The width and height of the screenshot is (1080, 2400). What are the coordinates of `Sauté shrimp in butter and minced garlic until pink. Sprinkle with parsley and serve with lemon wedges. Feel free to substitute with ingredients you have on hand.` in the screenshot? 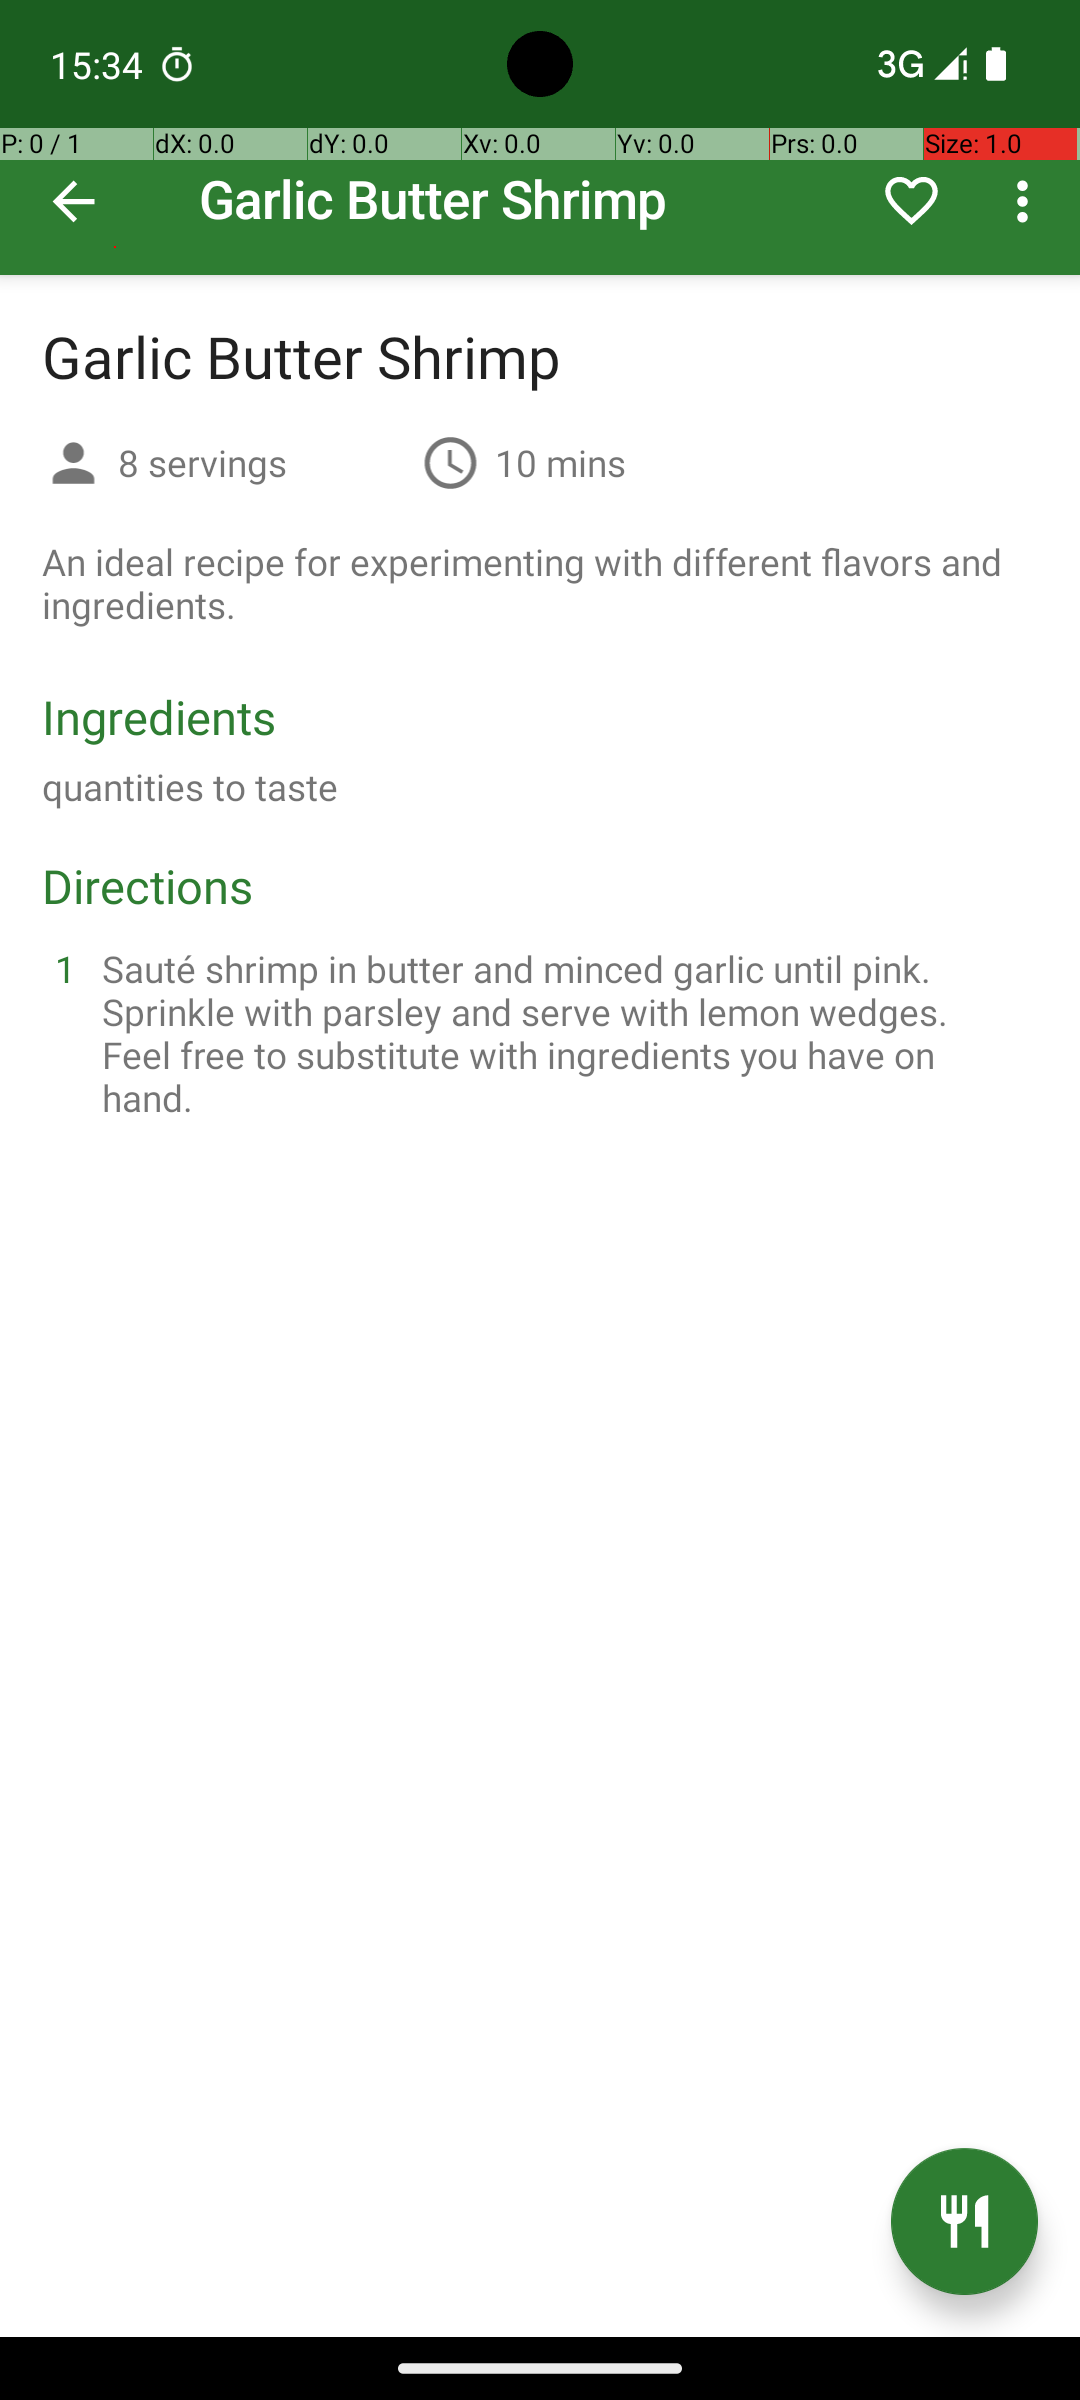 It's located at (564, 1033).